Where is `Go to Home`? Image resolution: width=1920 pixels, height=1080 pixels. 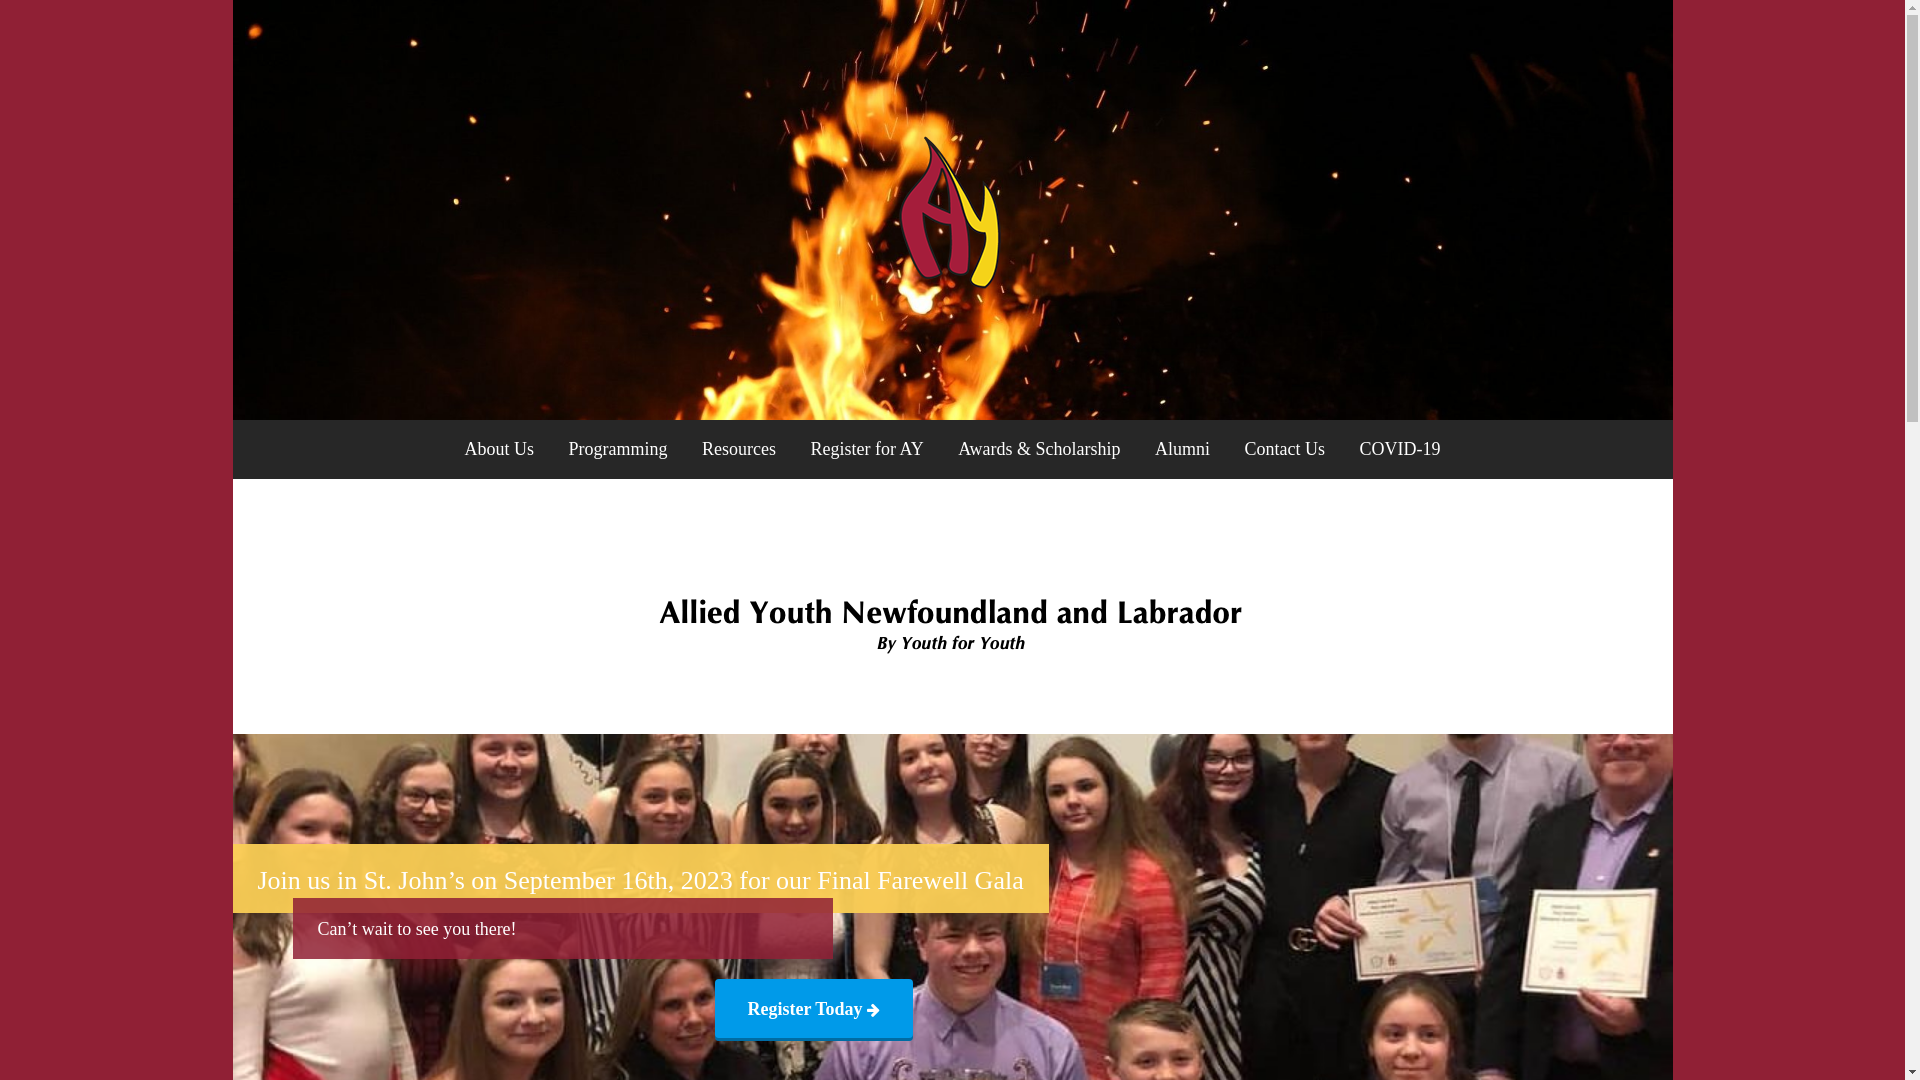
Go to Home is located at coordinates (952, 284).